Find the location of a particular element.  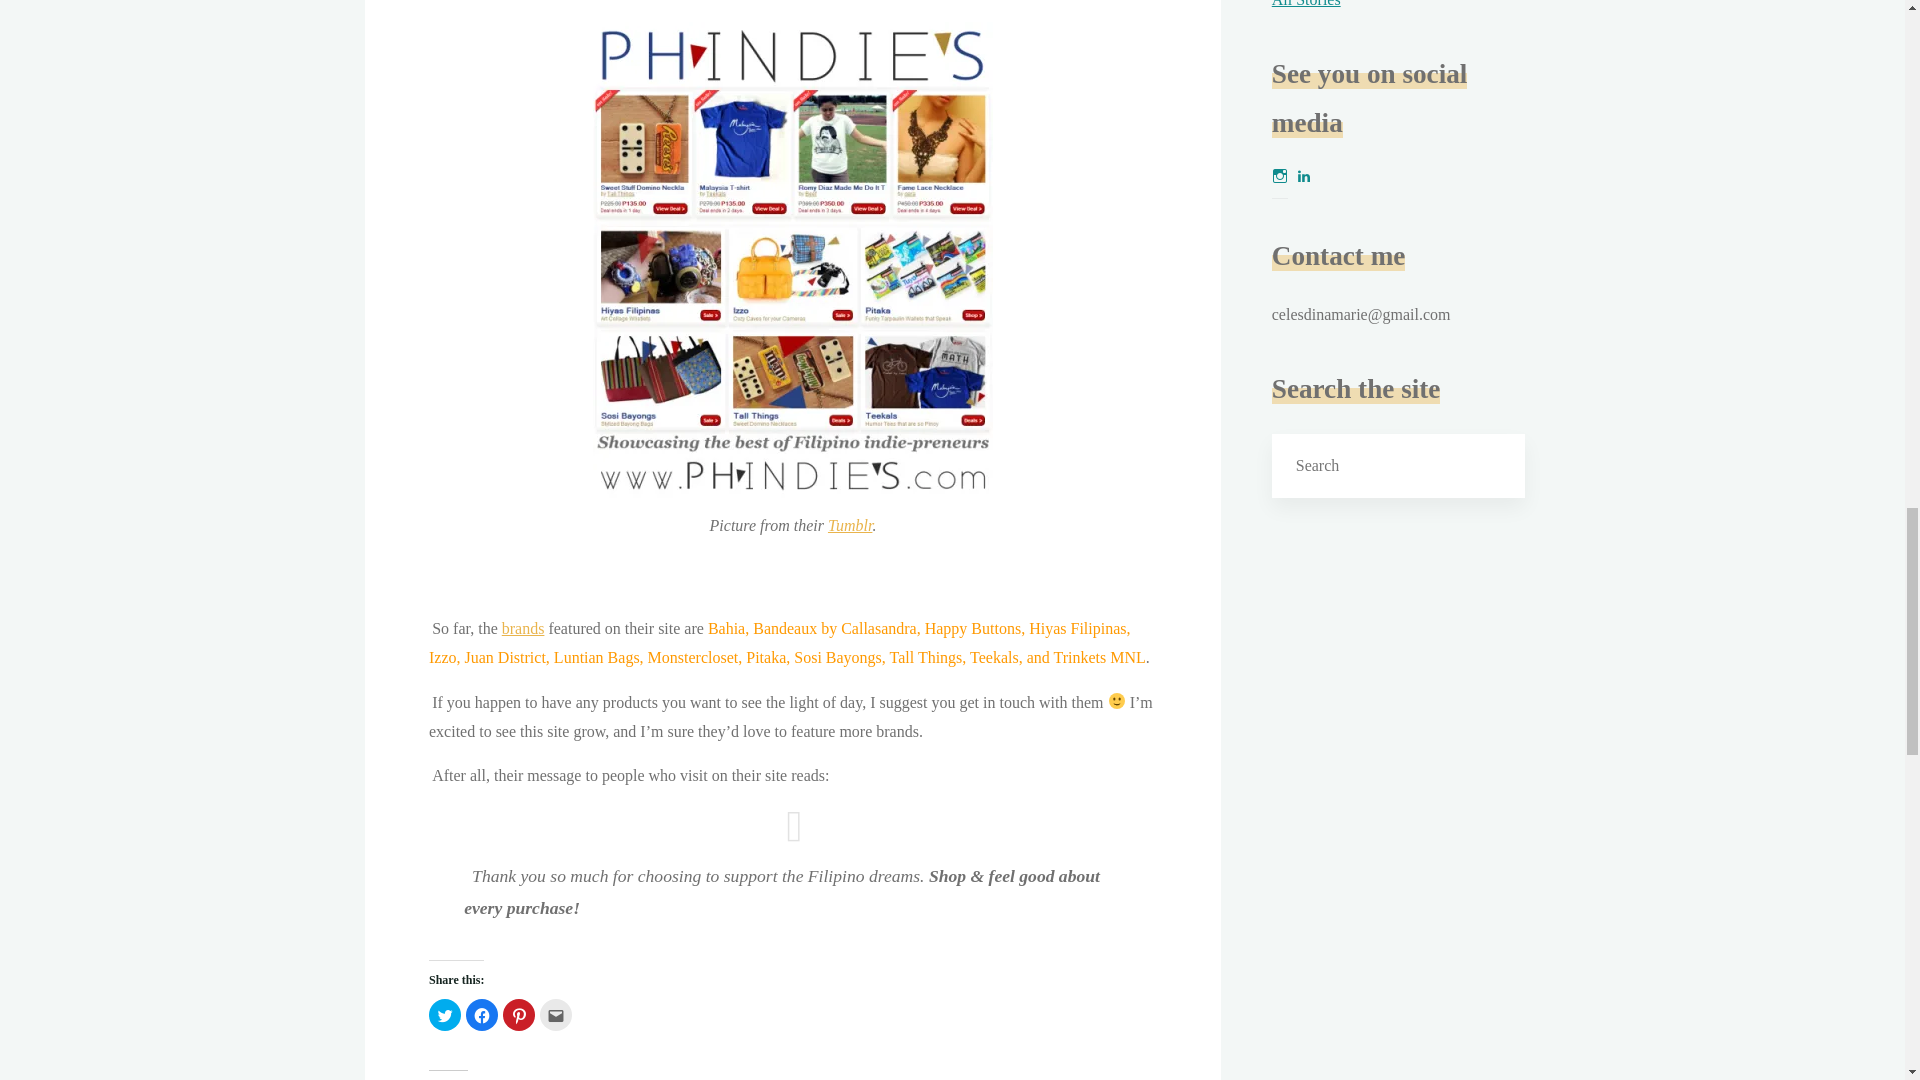

Click to email this to a friend is located at coordinates (556, 1015).